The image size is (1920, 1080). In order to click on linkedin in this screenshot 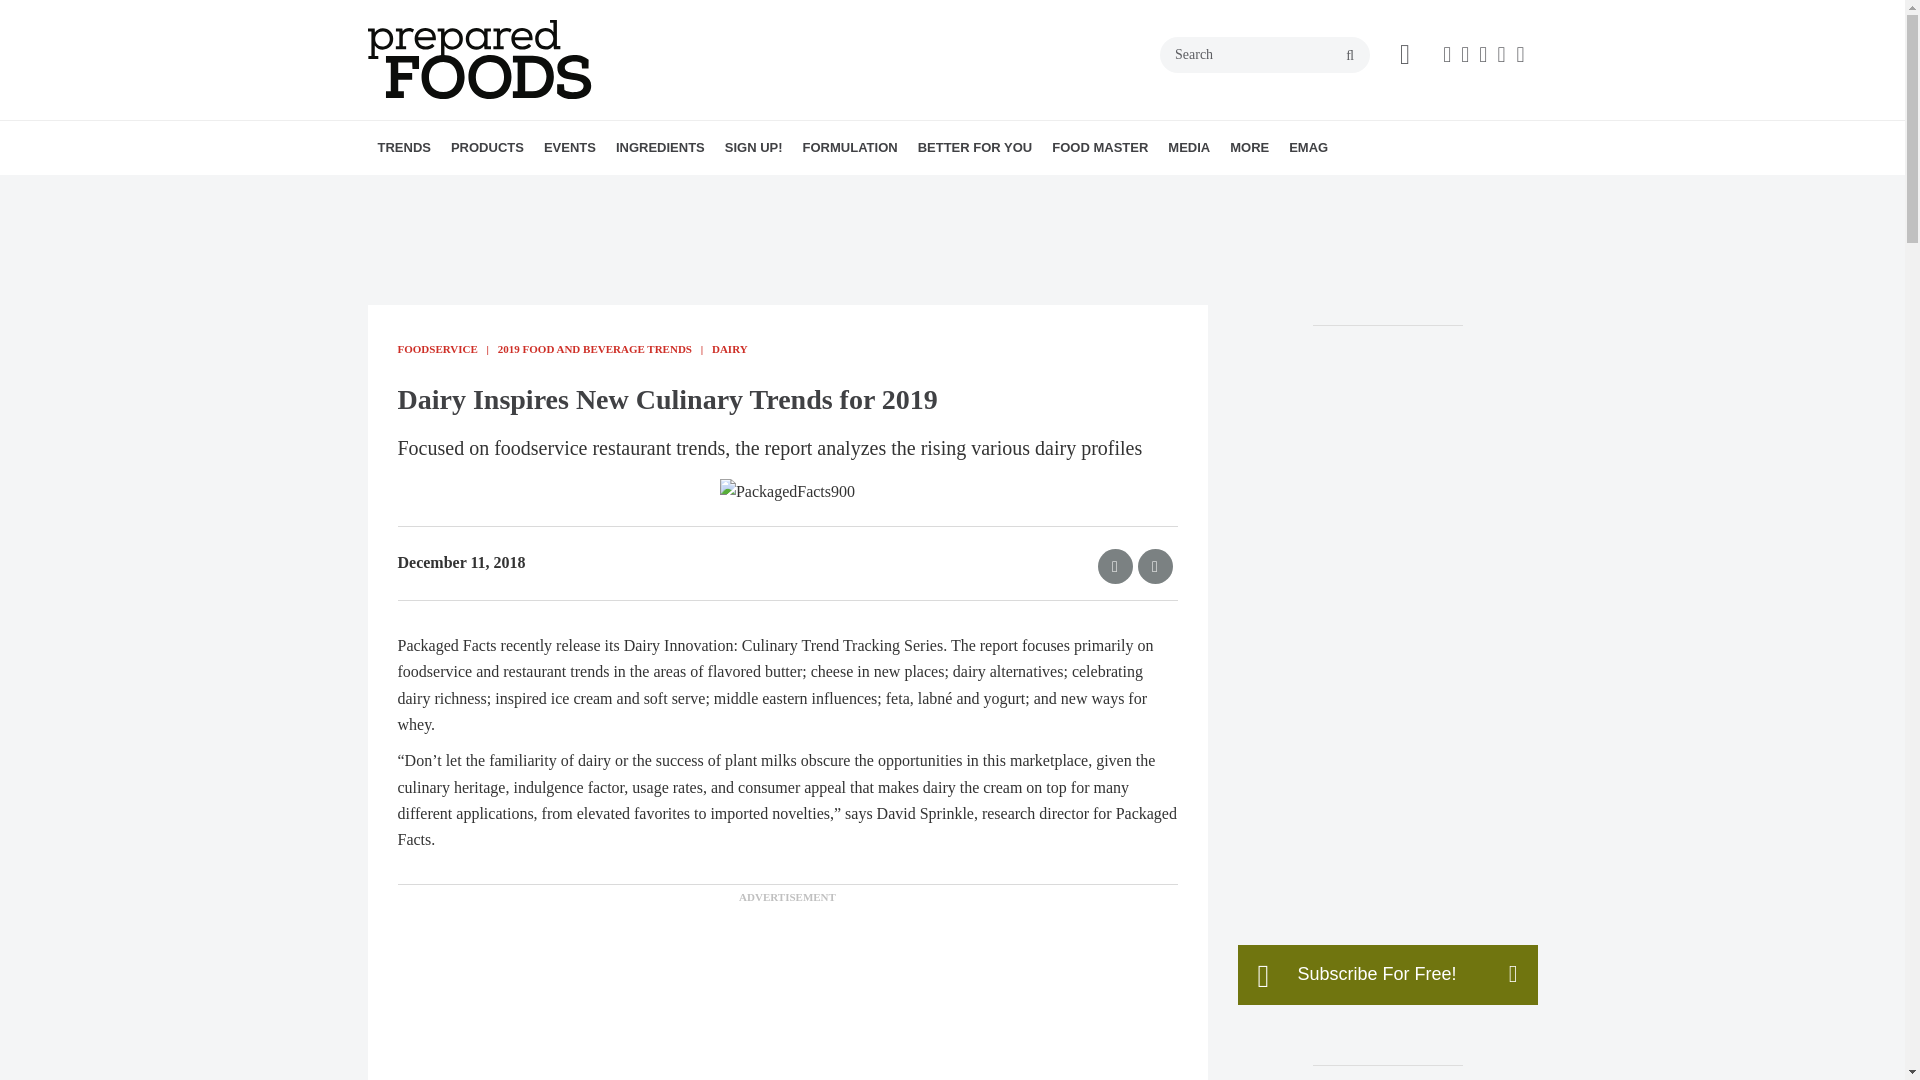, I will do `click(1501, 54)`.